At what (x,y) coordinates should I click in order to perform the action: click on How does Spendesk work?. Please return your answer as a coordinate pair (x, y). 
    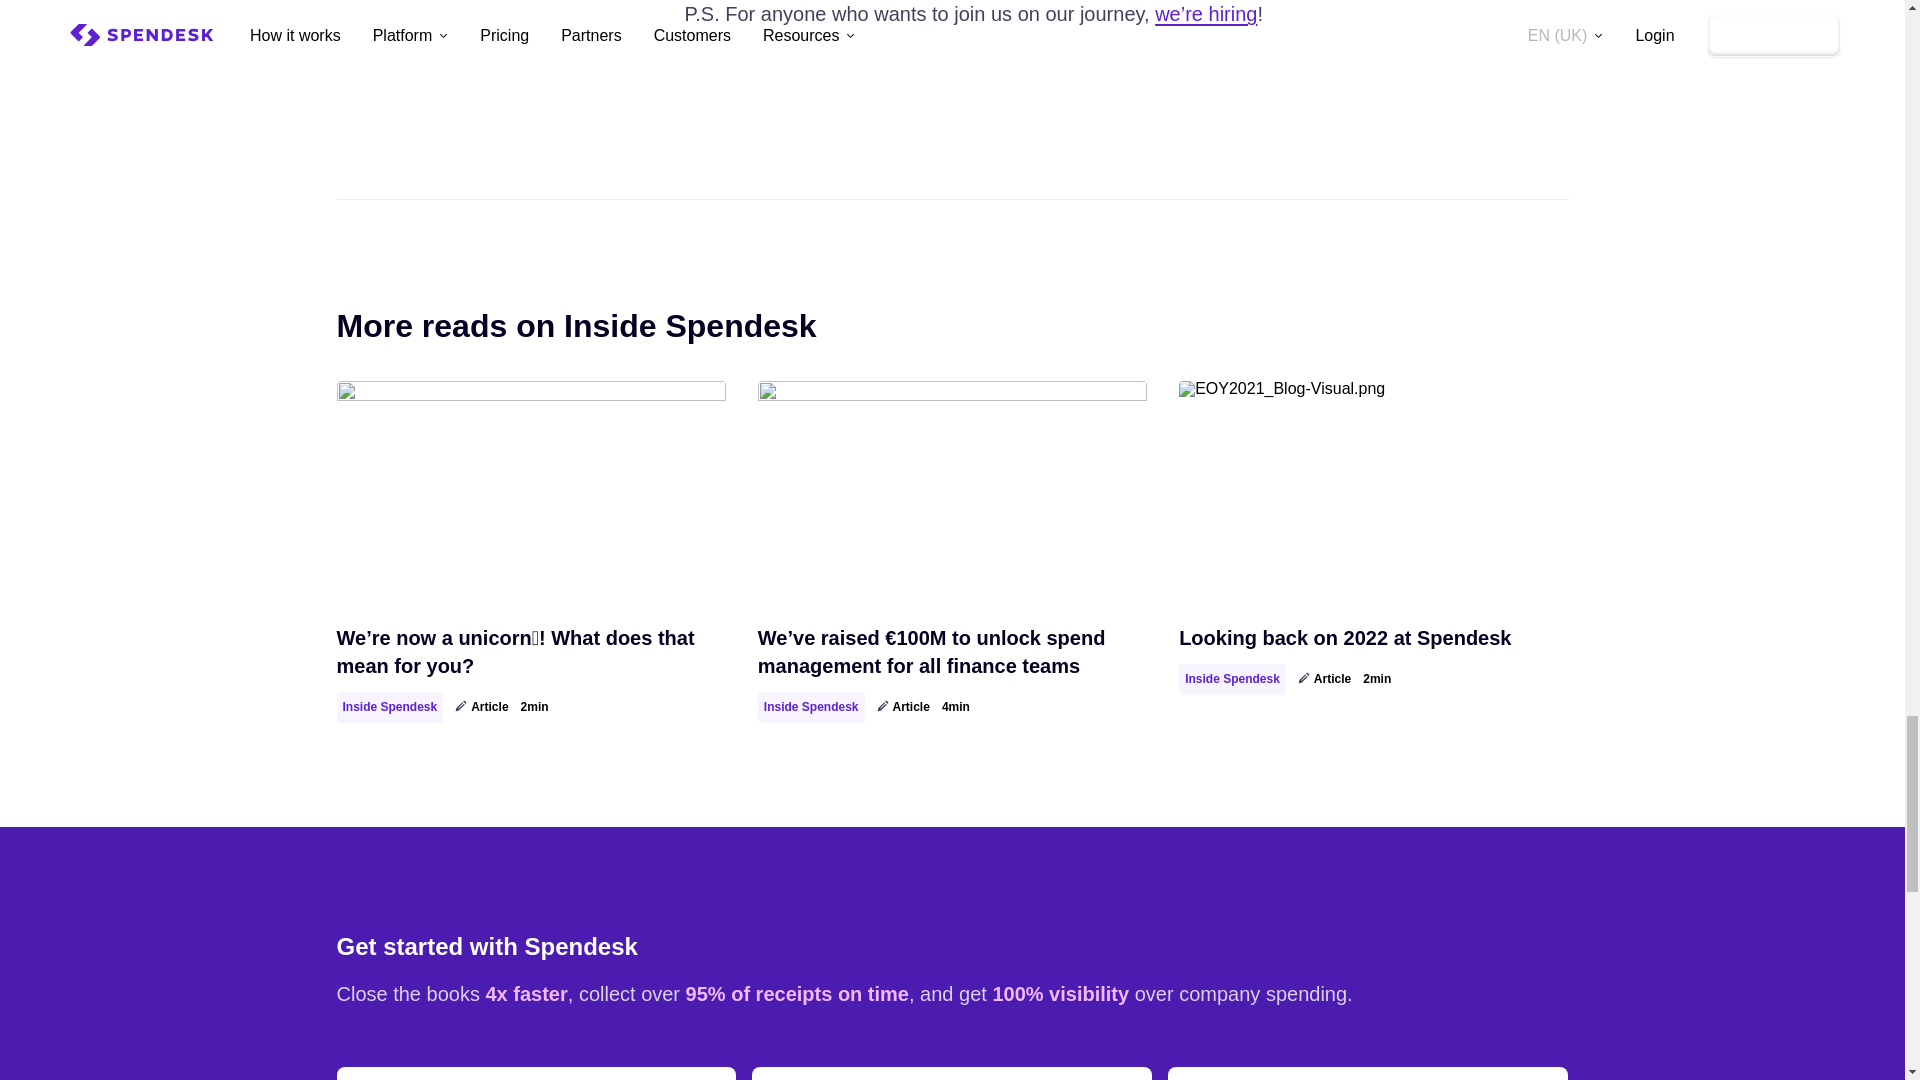
    Looking at the image, I should click on (952, 1074).